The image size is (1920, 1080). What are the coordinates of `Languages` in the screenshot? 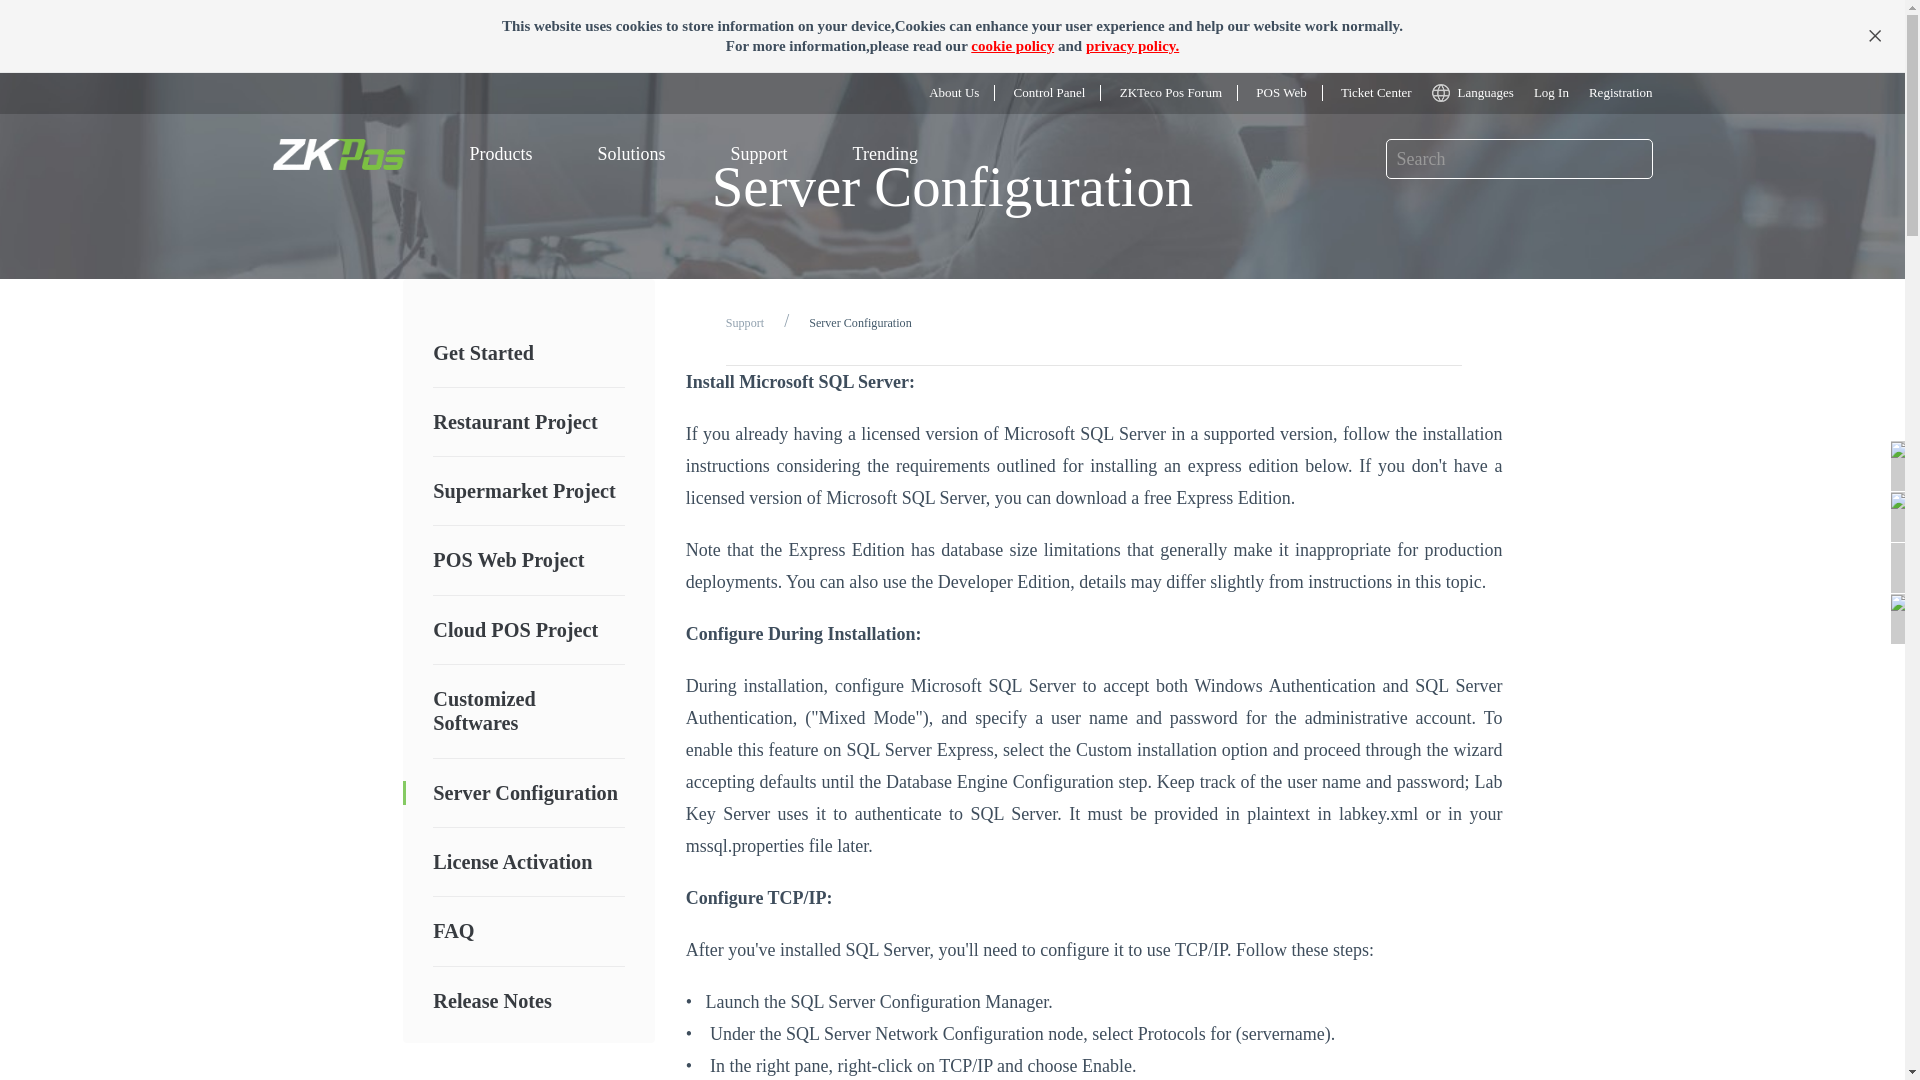 It's located at (1500, 93).